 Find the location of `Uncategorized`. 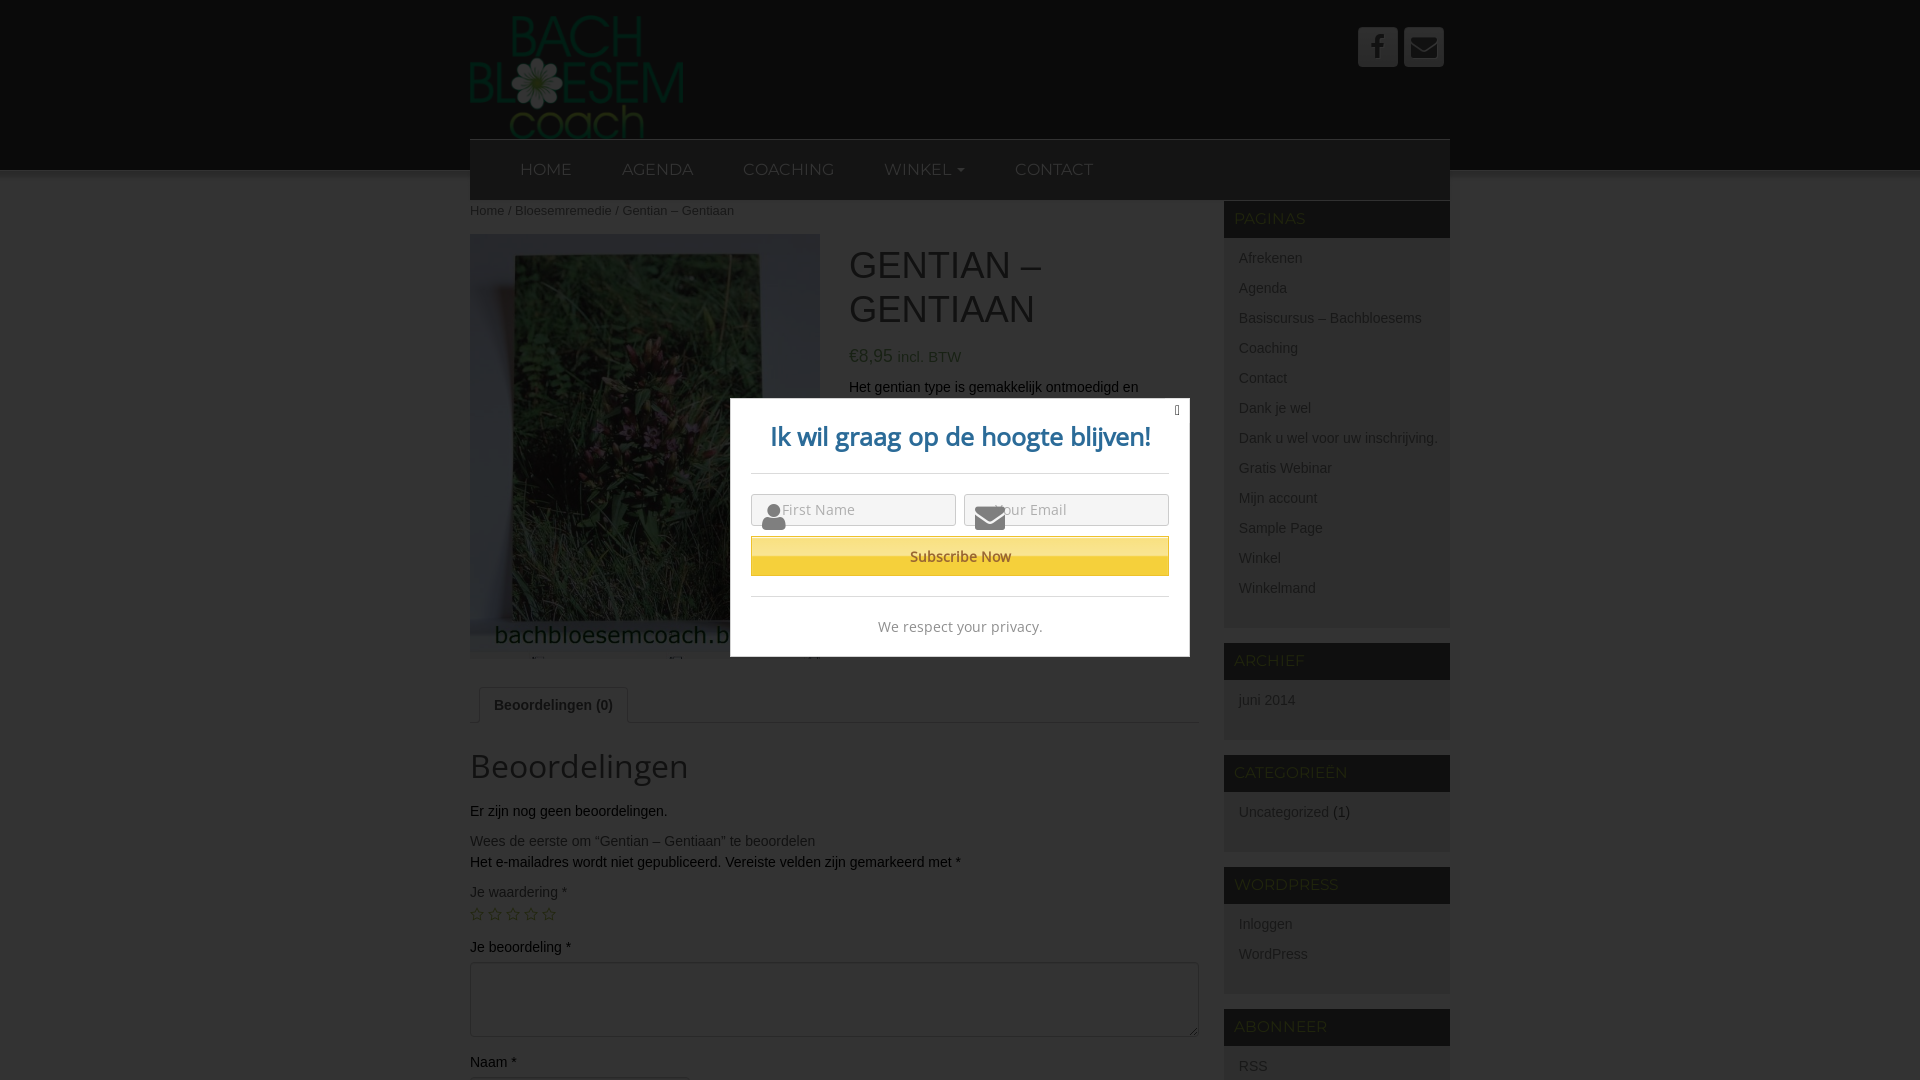

Uncategorized is located at coordinates (1284, 812).